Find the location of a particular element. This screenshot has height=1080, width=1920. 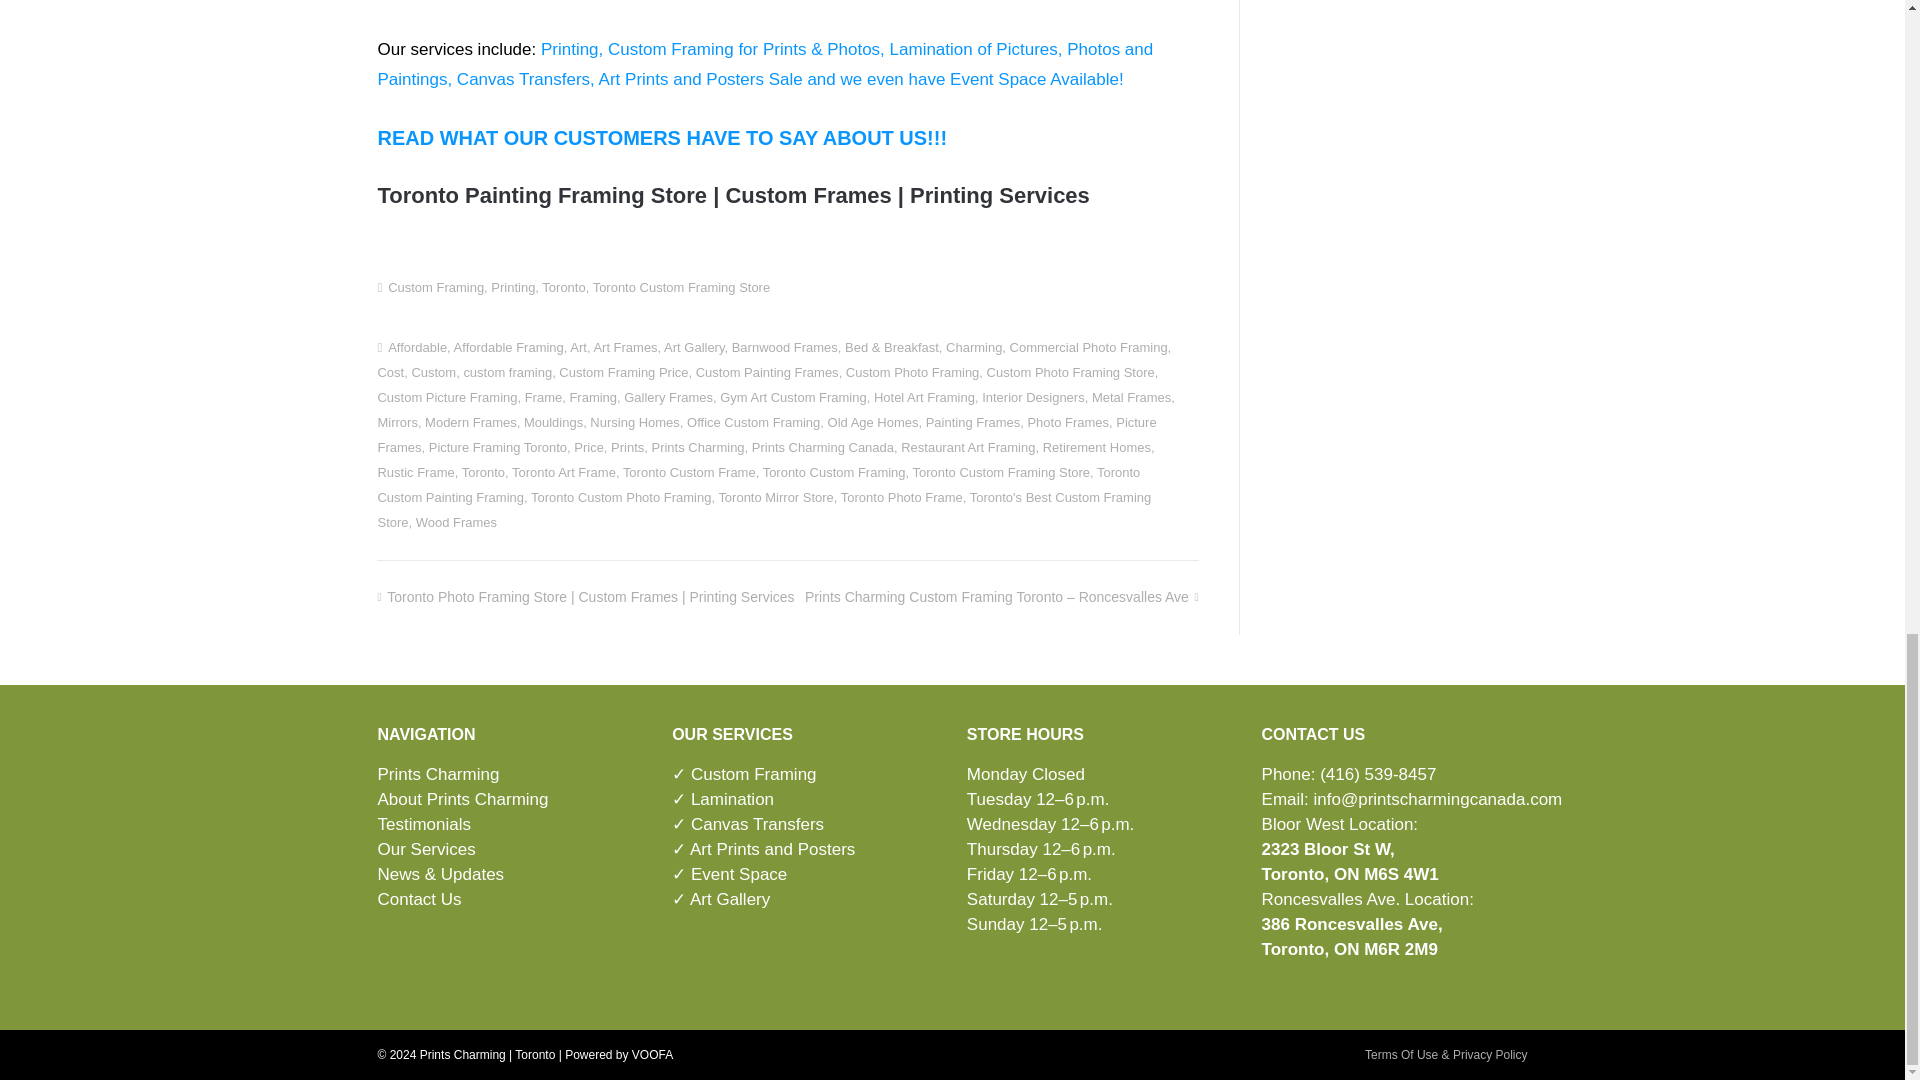

Toronto Custom Framing Store is located at coordinates (682, 286).